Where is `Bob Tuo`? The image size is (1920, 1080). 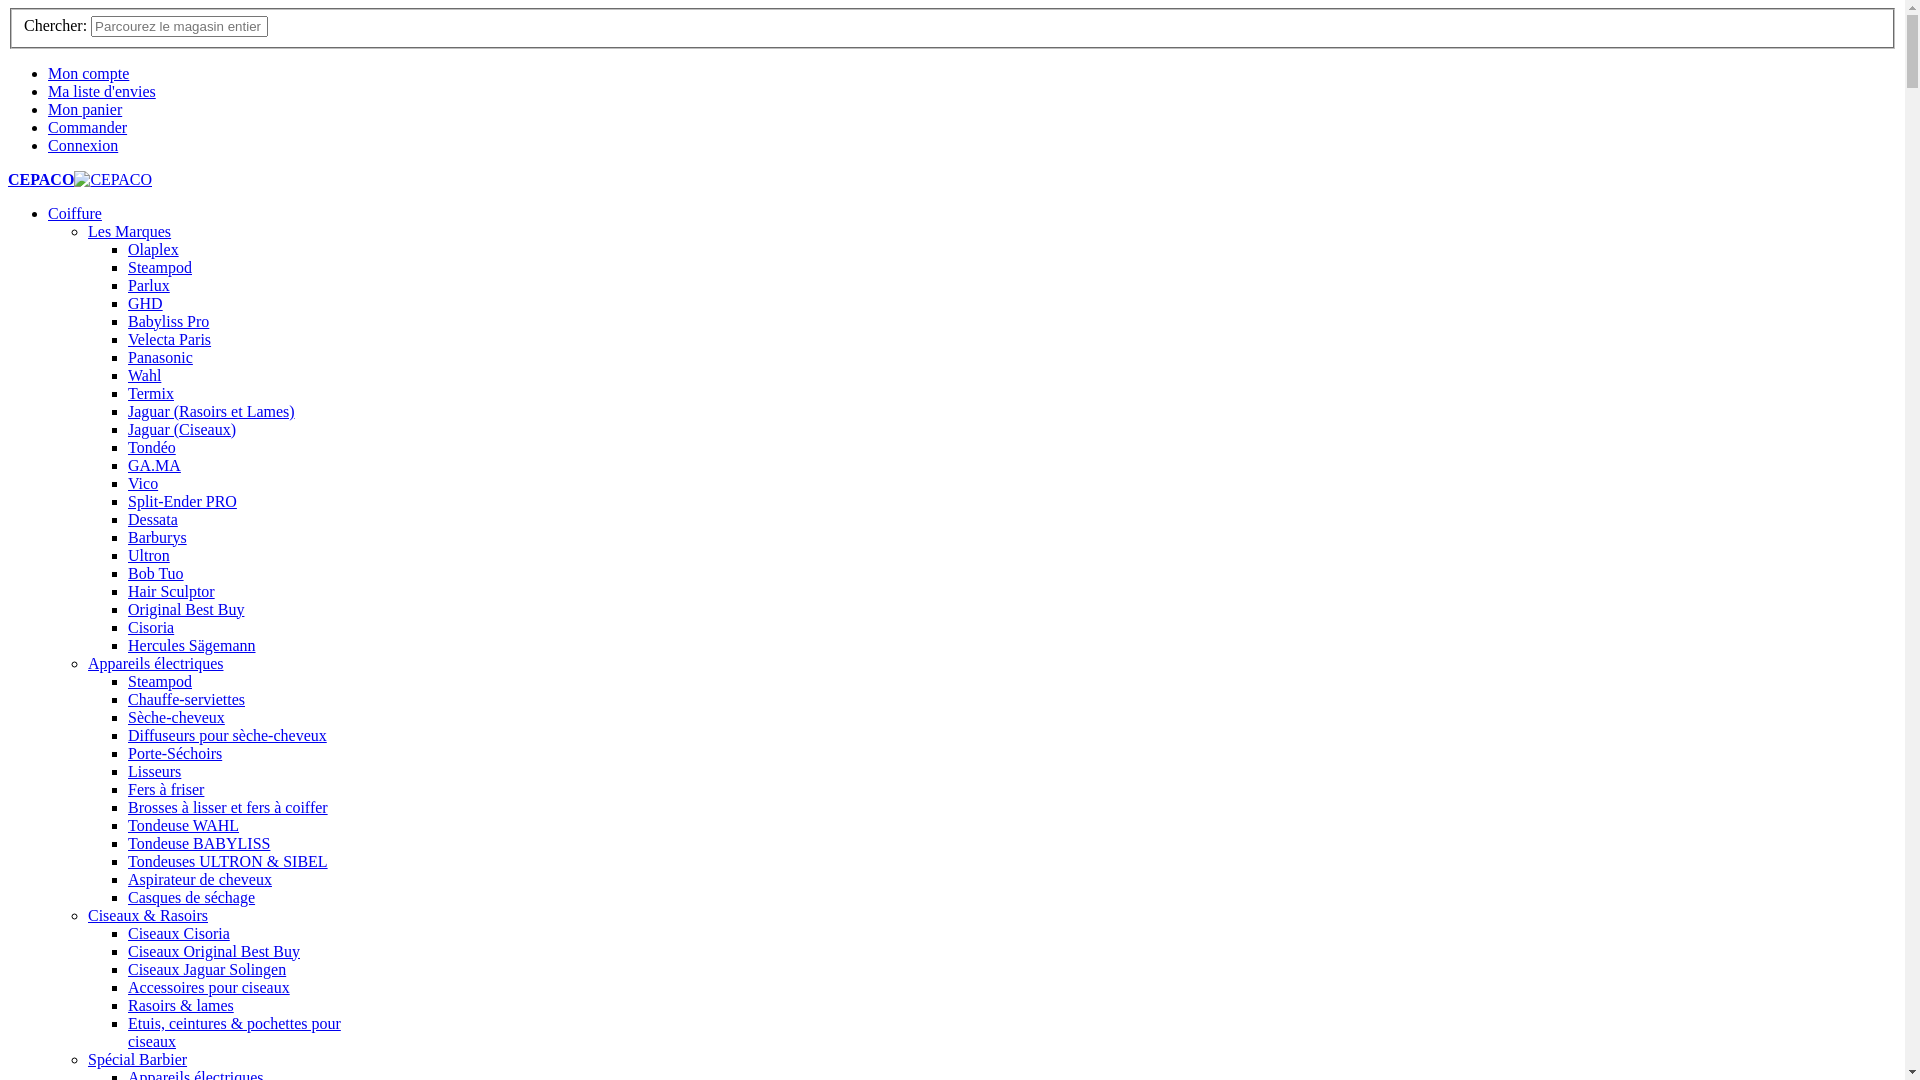 Bob Tuo is located at coordinates (156, 574).